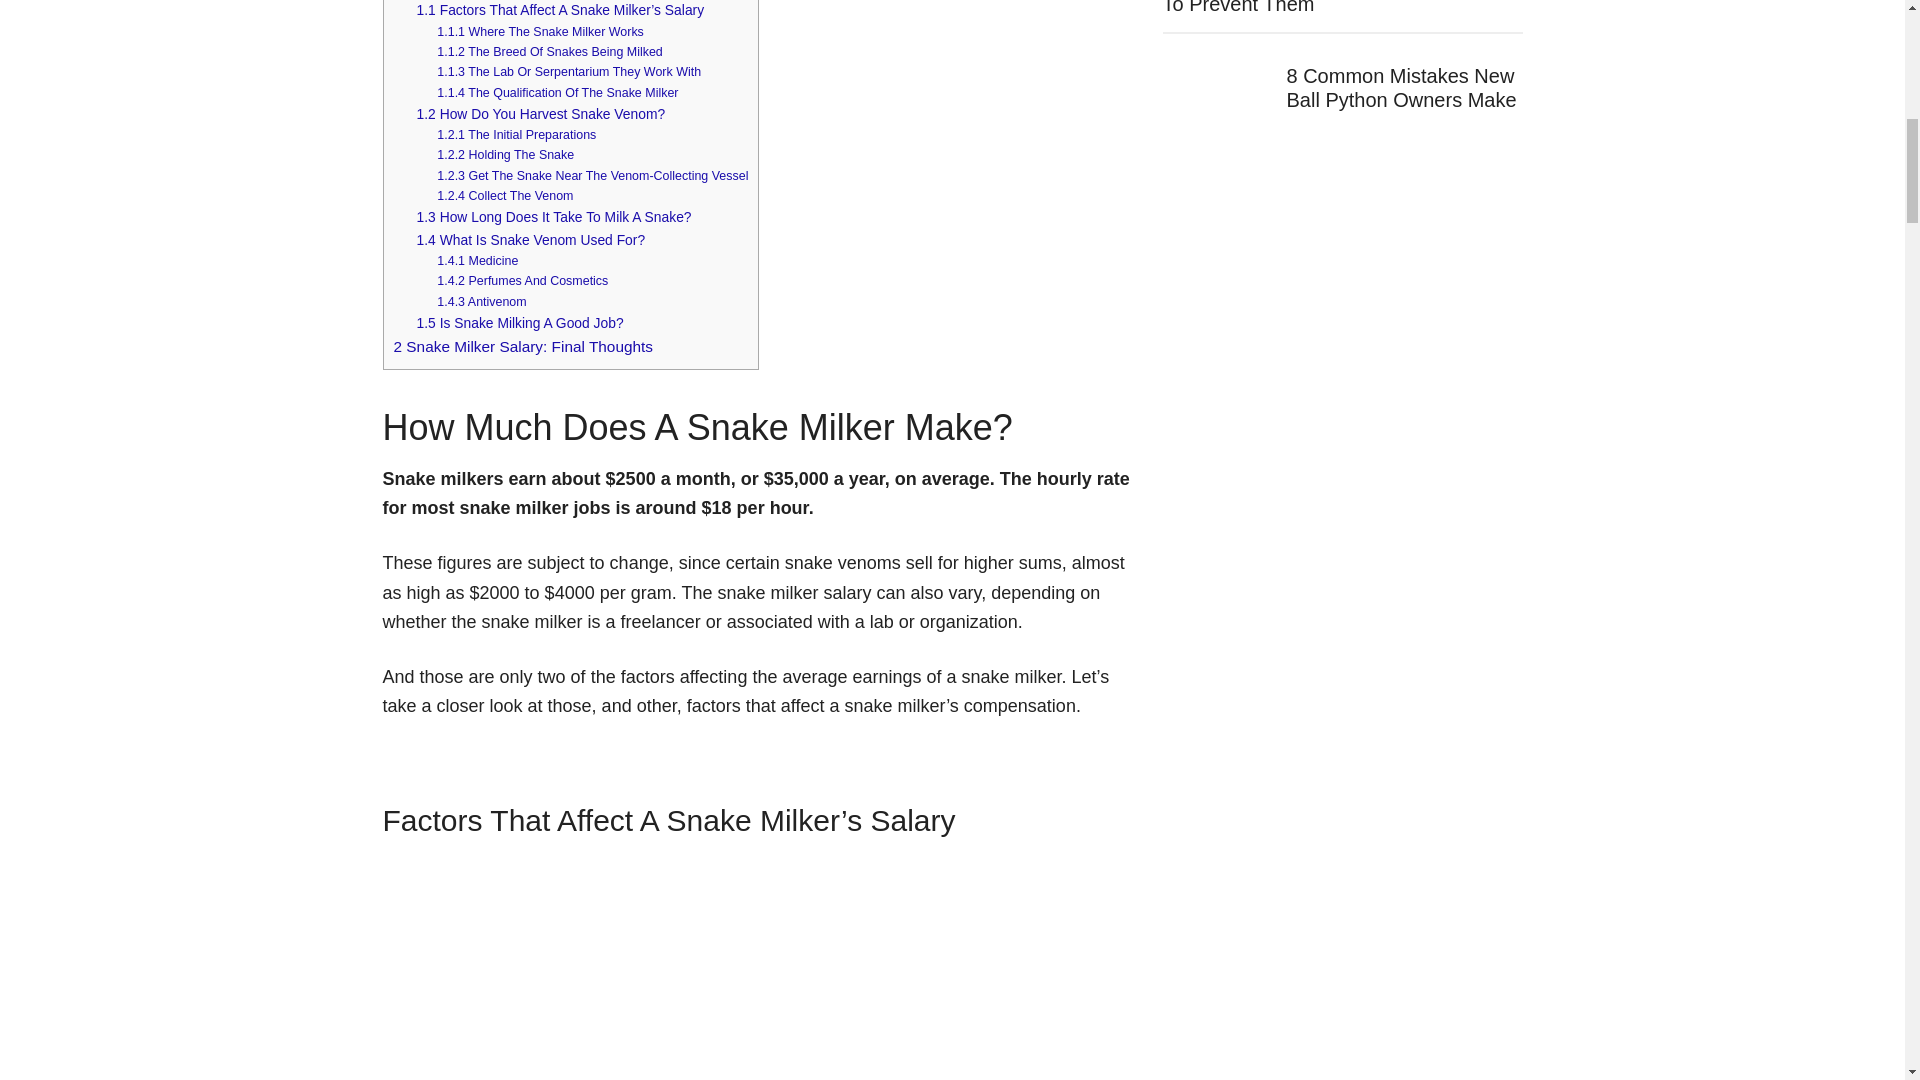 The height and width of the screenshot is (1080, 1920). What do you see at coordinates (540, 31) in the screenshot?
I see `1.1.1 Where The Snake Milker Works` at bounding box center [540, 31].